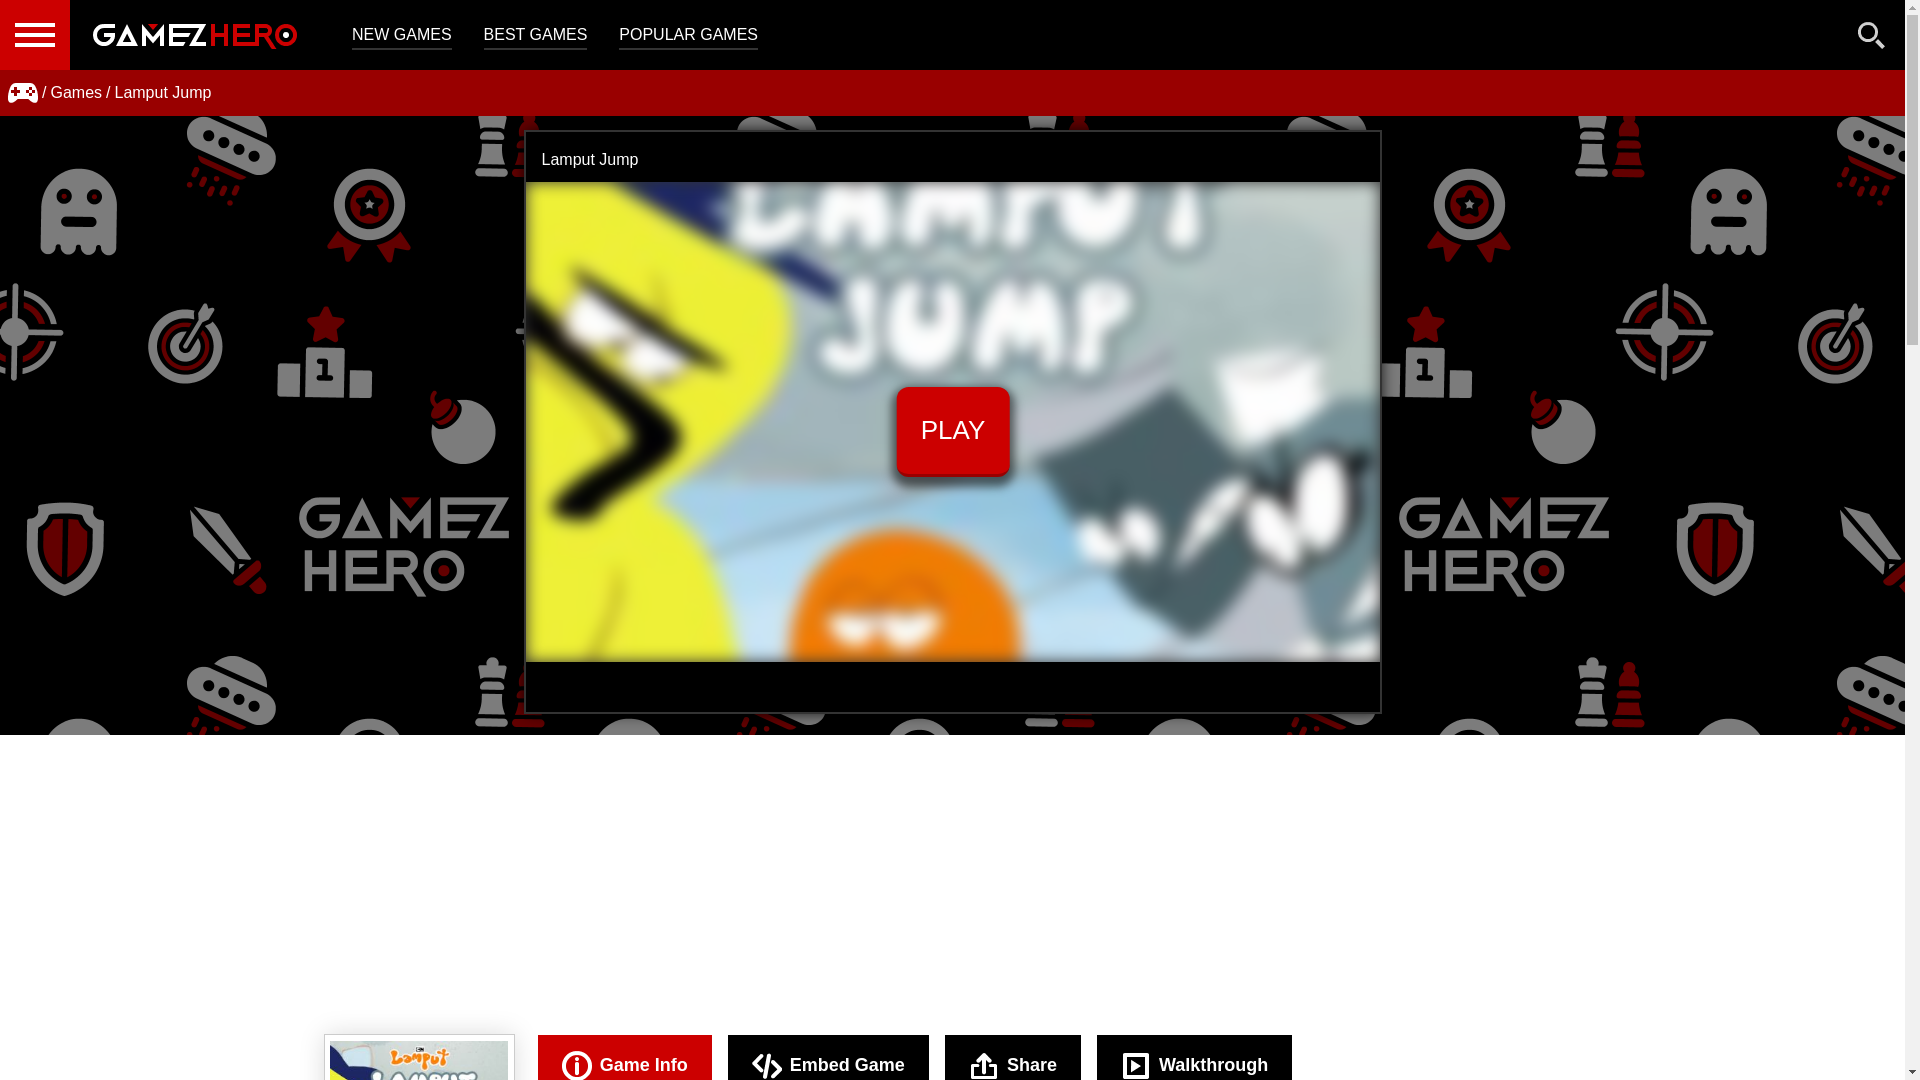 This screenshot has height=1080, width=1920. I want to click on NEW GAMES, so click(401, 36).